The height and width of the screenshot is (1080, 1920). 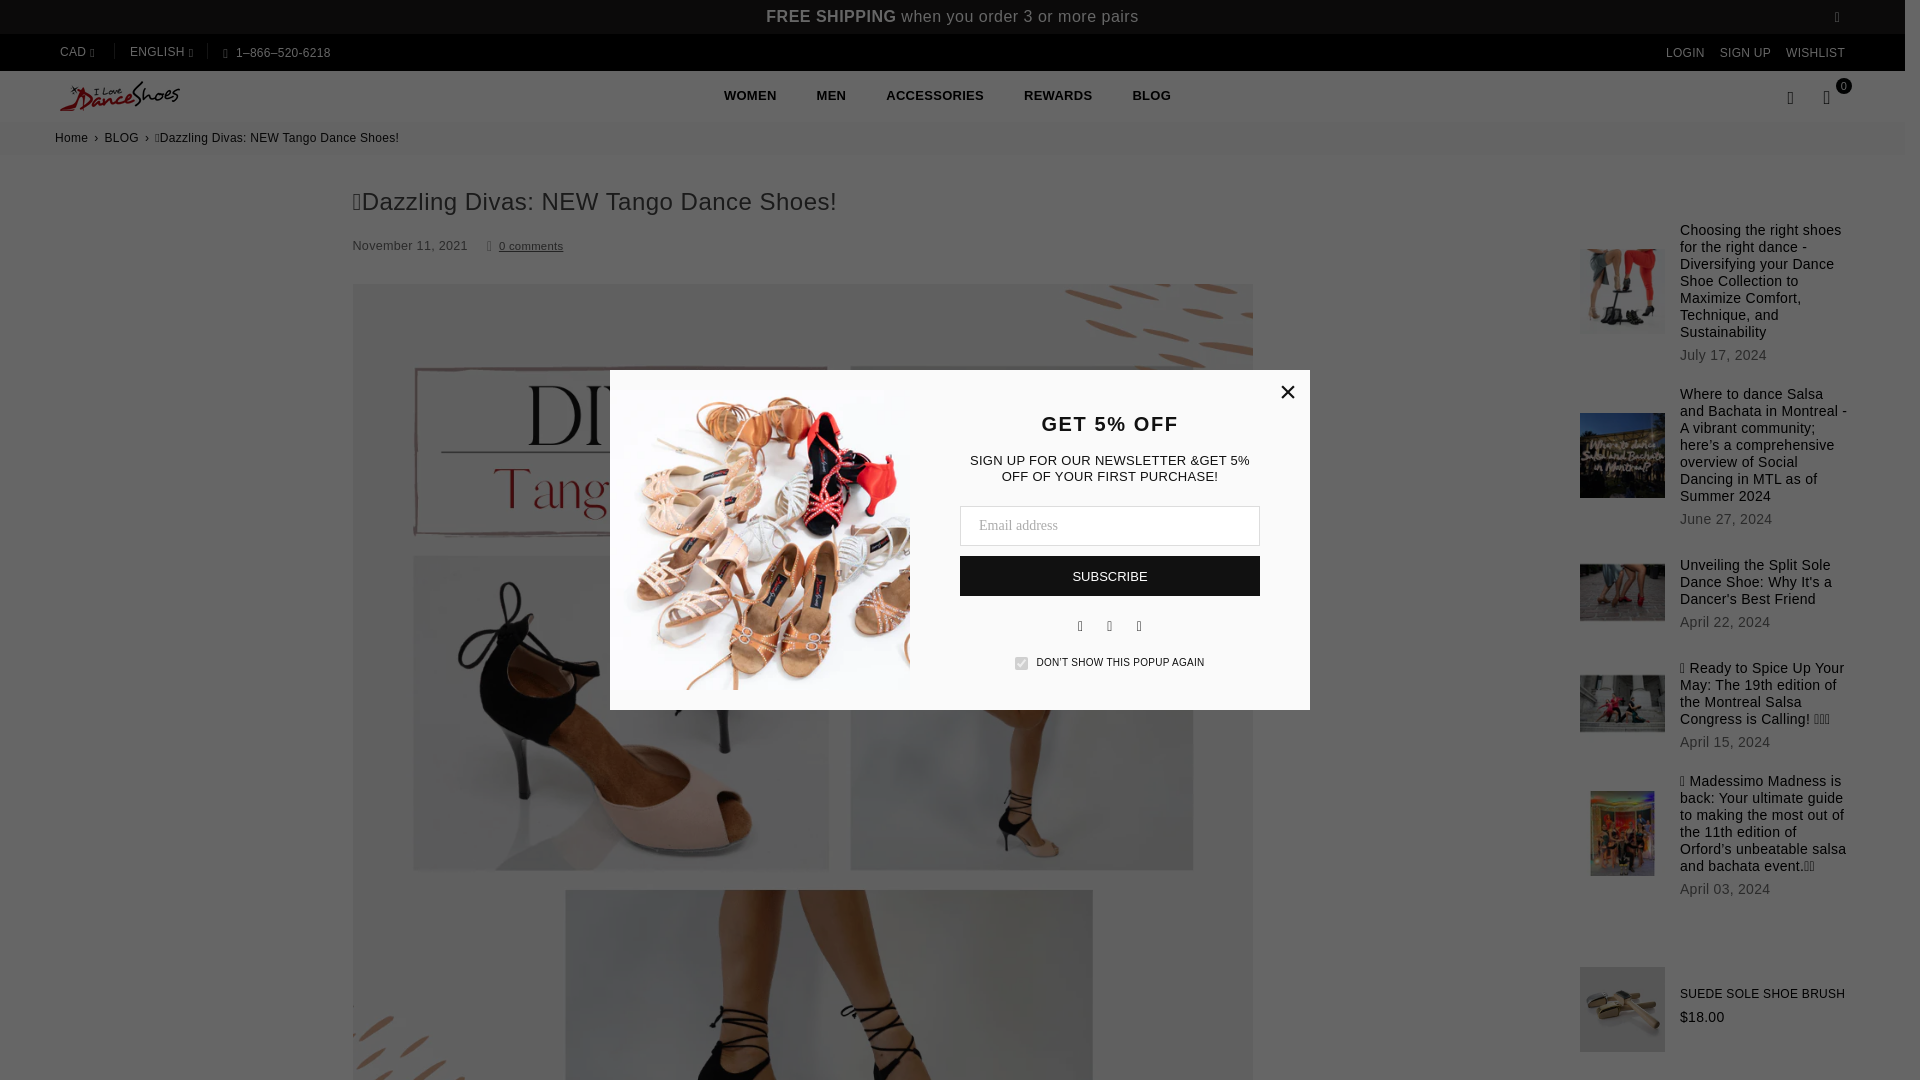 I want to click on iLoveDanceShoes on Facebook, so click(x=1080, y=626).